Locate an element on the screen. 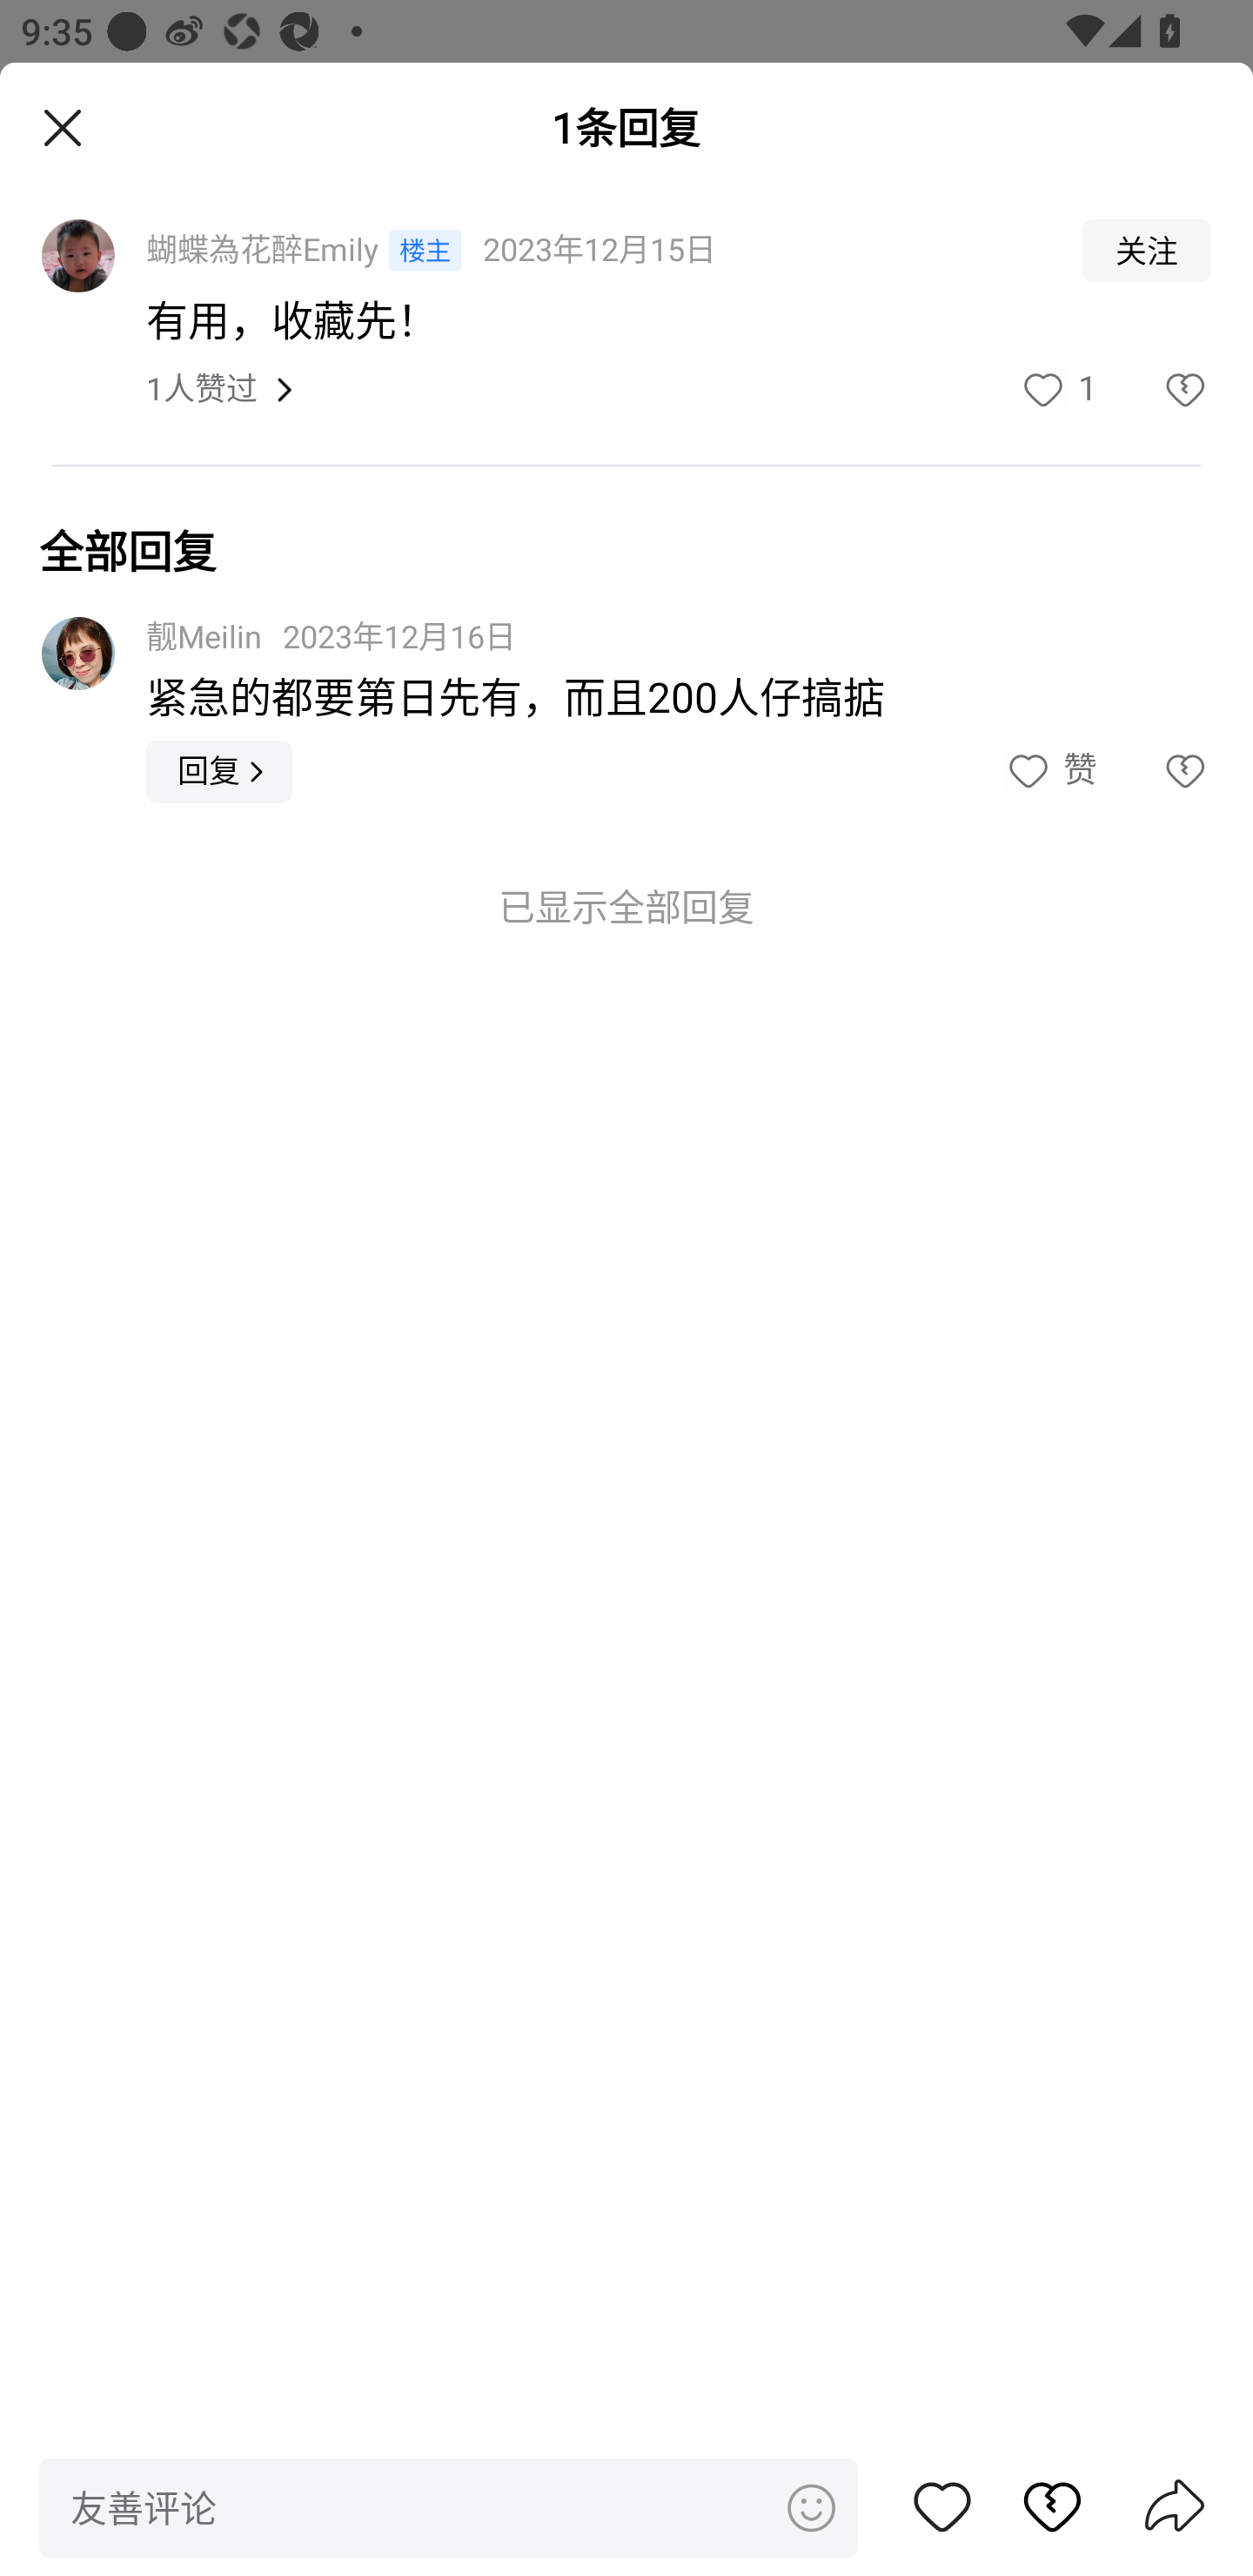 This screenshot has width=1253, height=2576. 赞 is located at coordinates (943, 2507).